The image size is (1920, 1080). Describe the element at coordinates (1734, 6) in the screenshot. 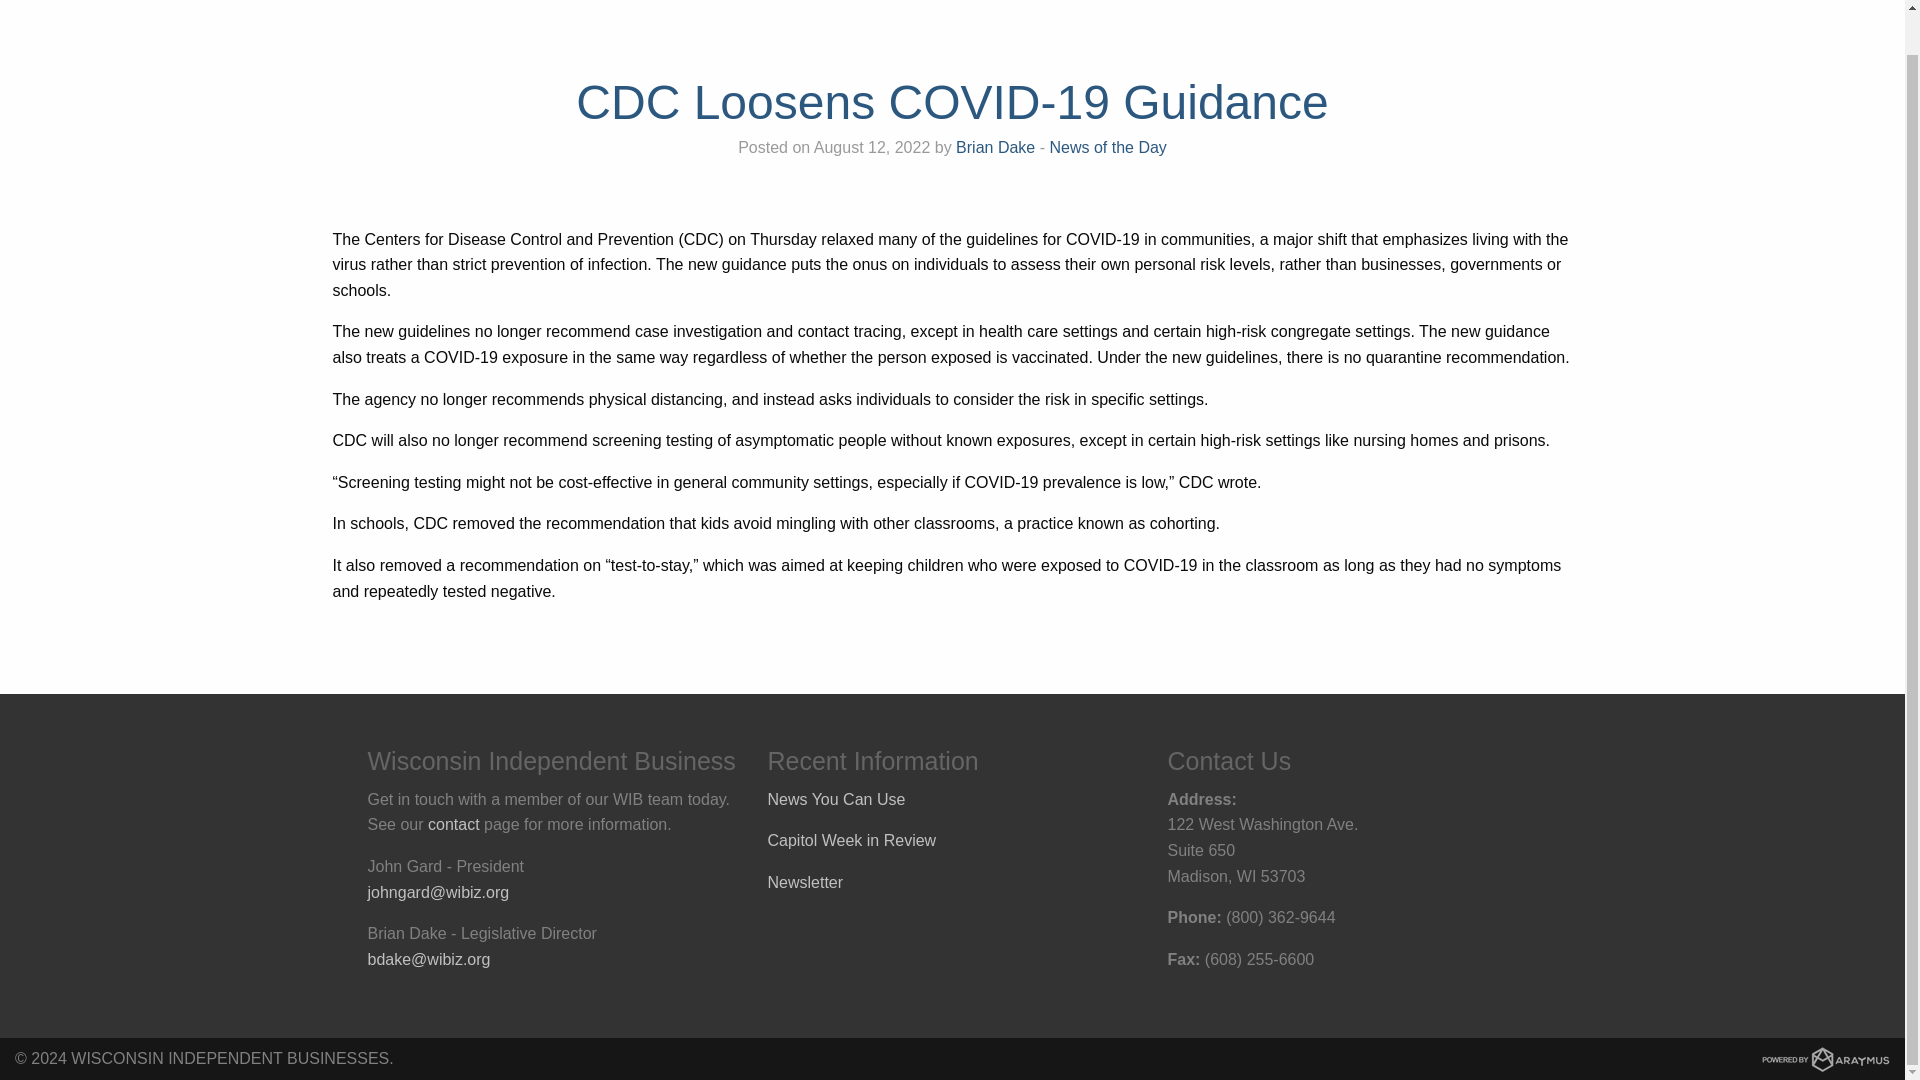

I see `Affinity Health Plan` at that location.